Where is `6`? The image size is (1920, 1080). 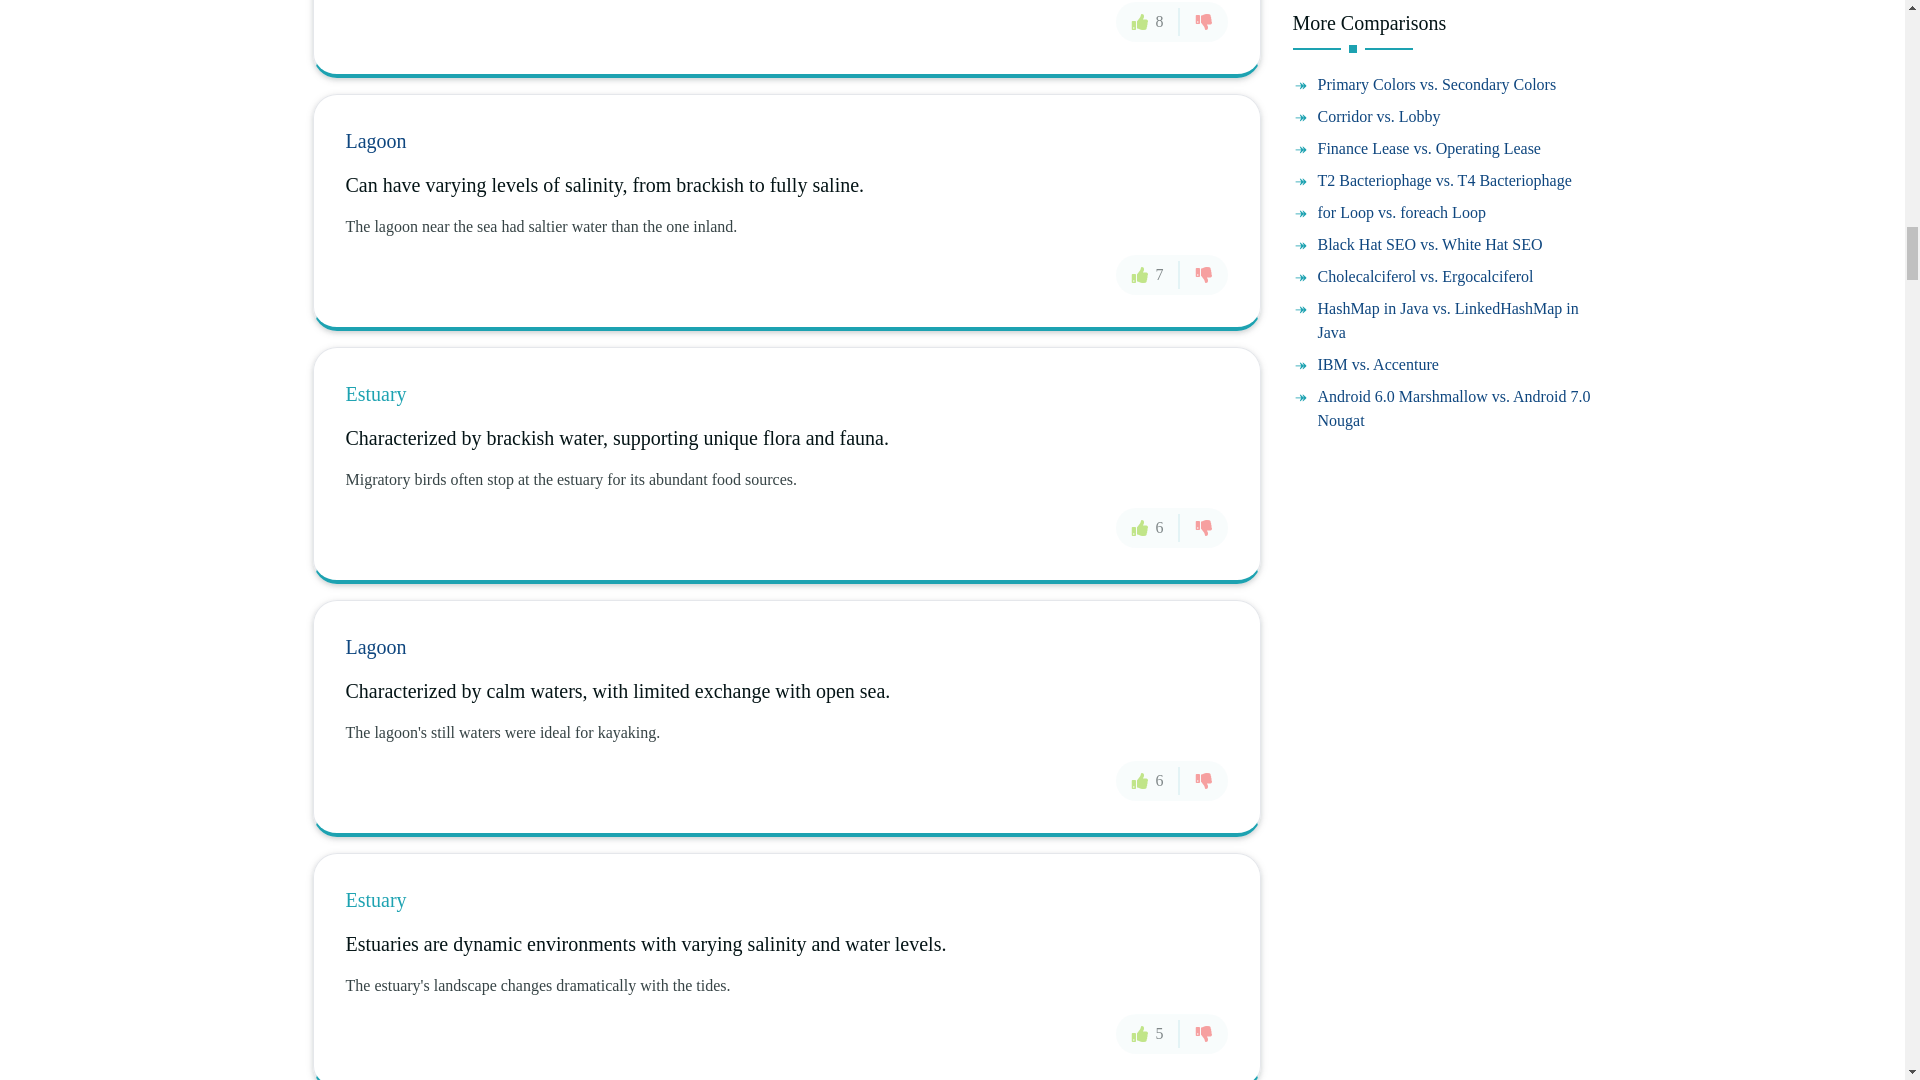
6 is located at coordinates (1148, 527).